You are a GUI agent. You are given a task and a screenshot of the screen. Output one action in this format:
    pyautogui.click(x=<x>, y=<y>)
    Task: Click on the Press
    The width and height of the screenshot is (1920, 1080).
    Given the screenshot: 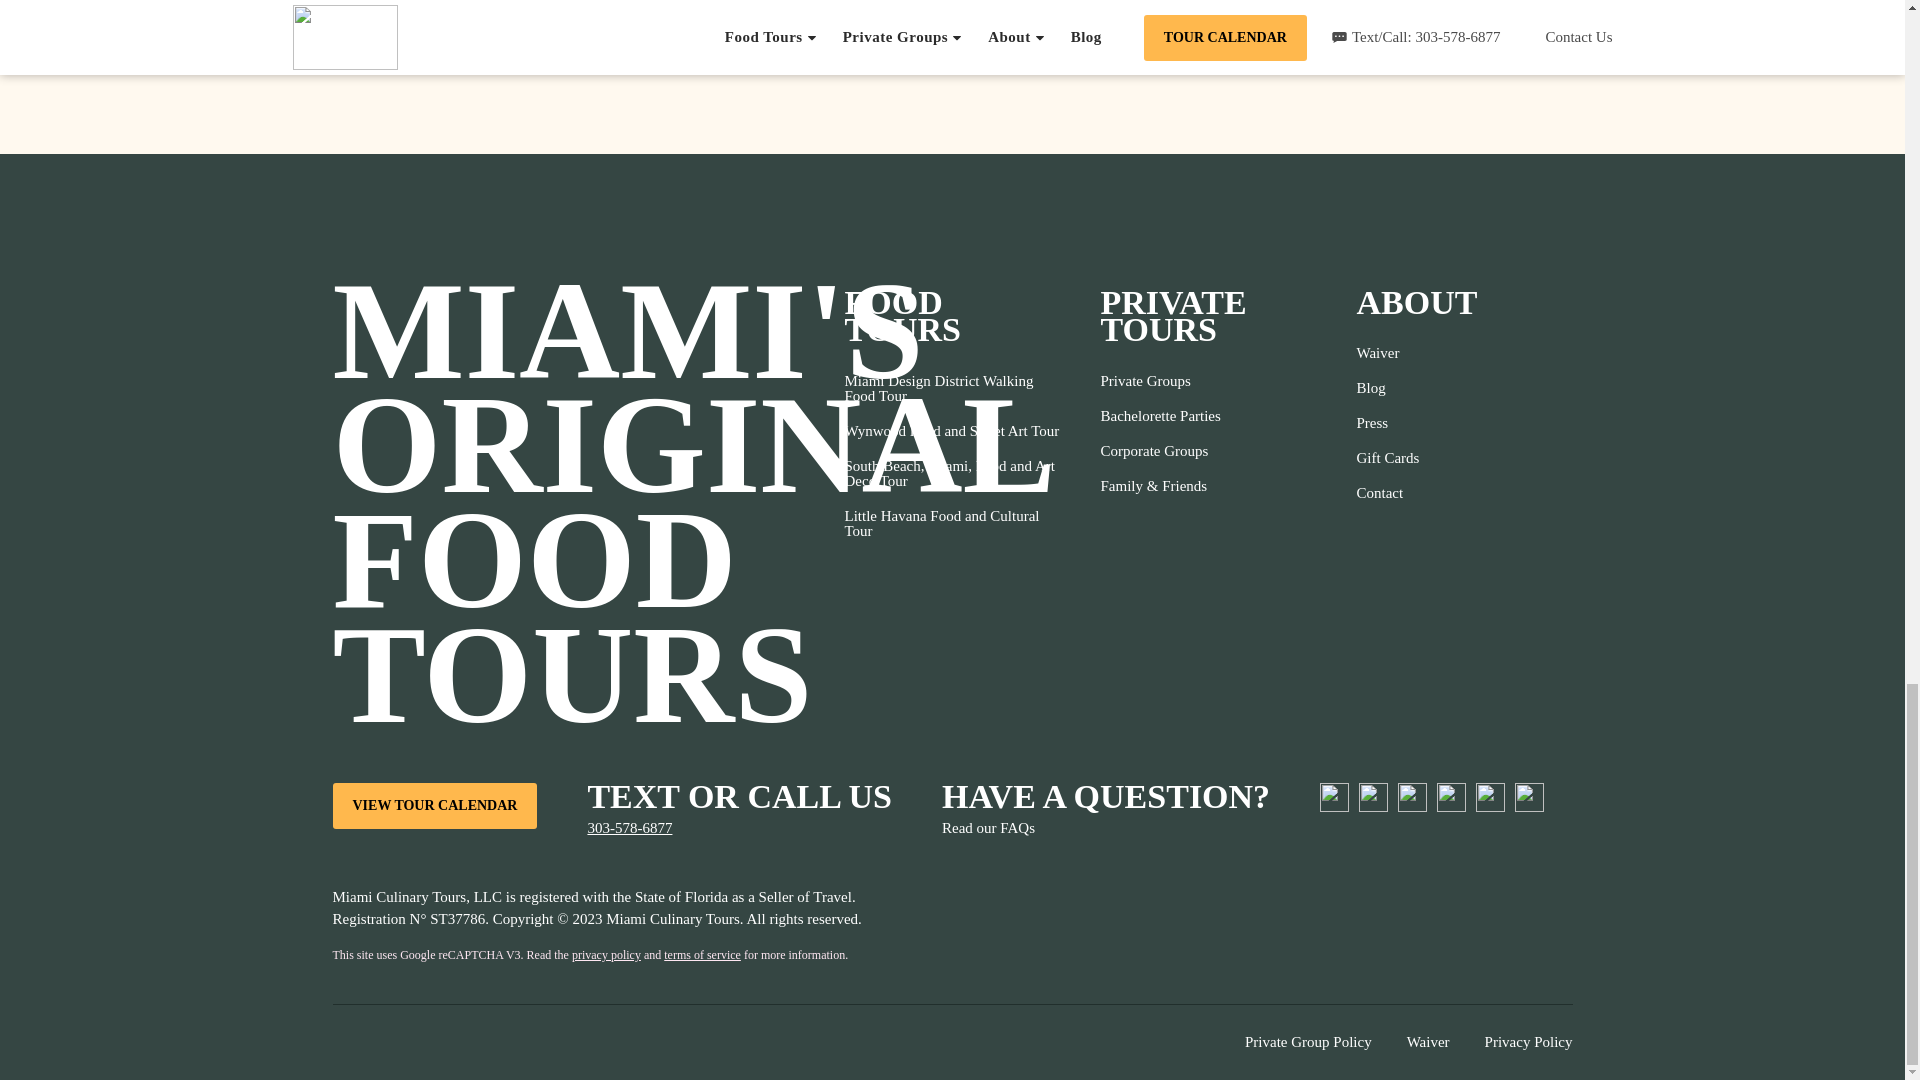 What is the action you would take?
    pyautogui.click(x=1386, y=423)
    